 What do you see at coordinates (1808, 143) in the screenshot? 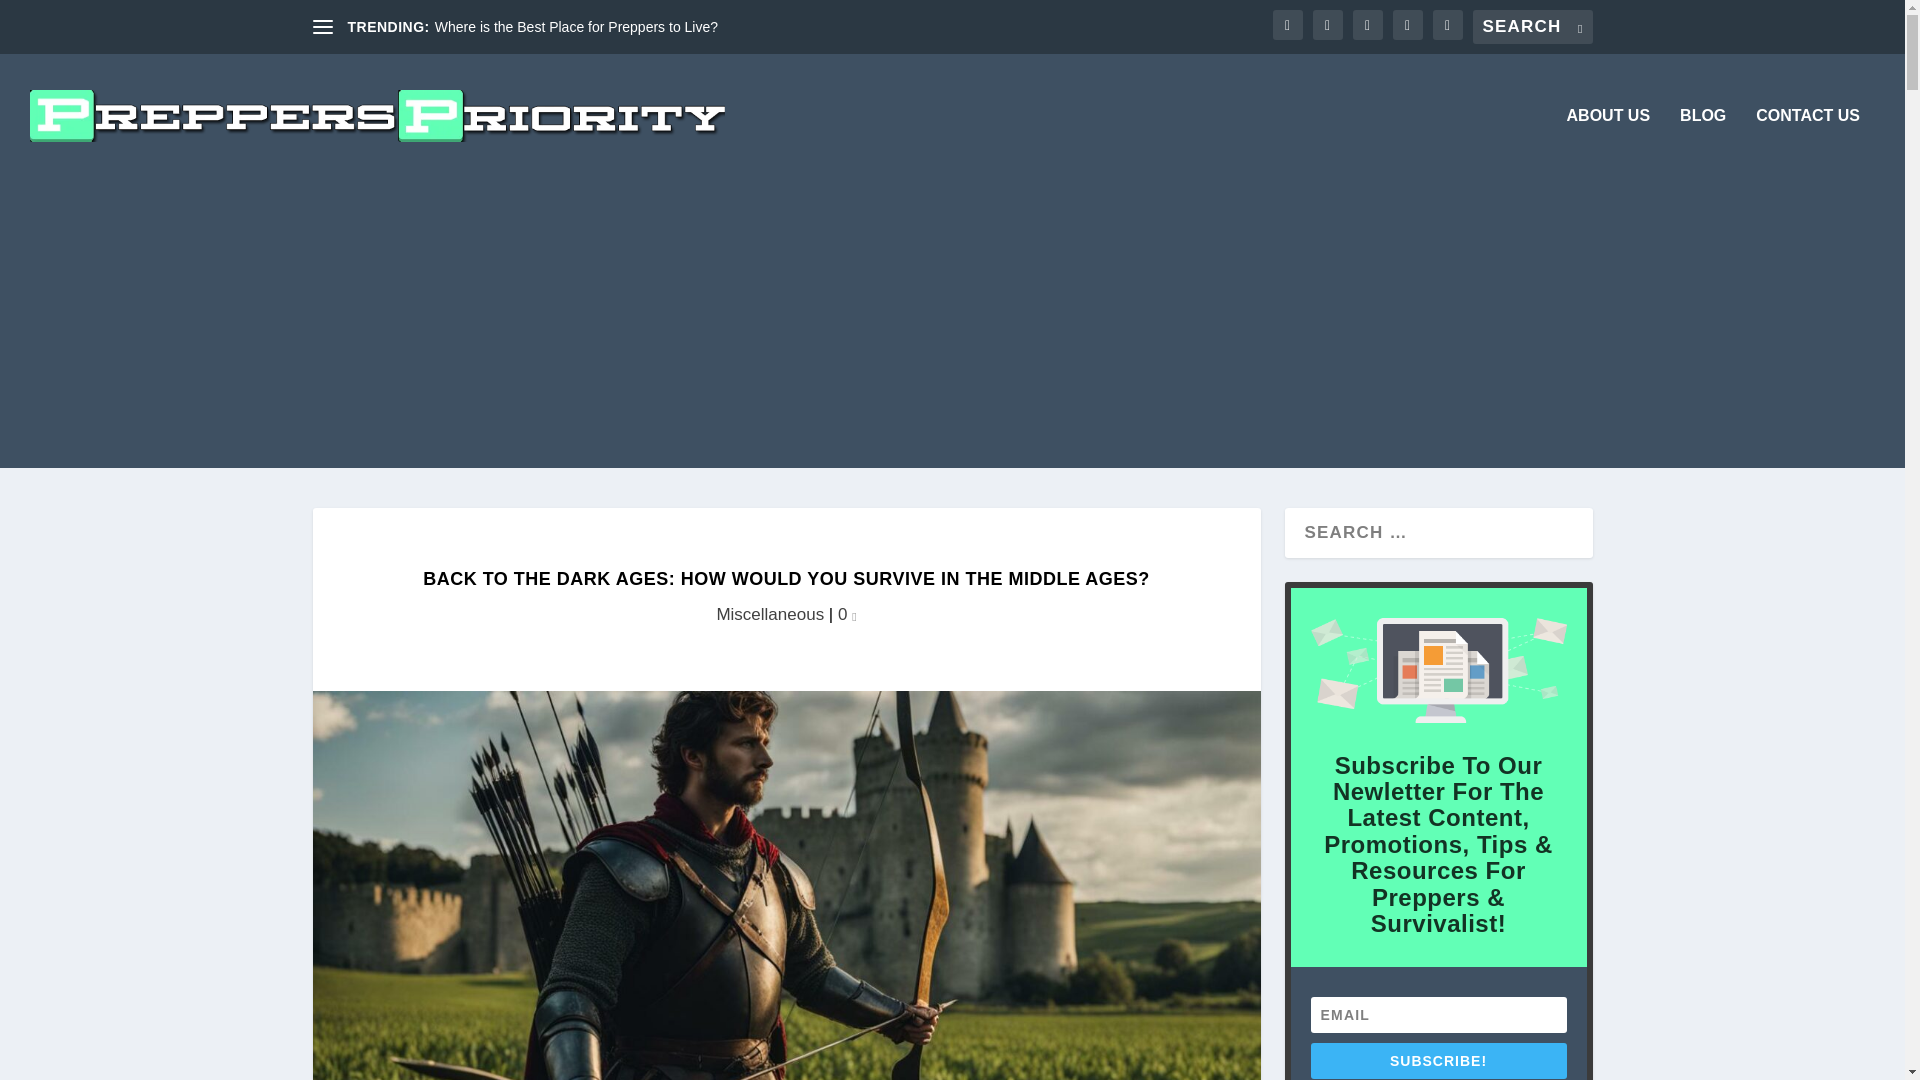
I see `CONTACT US` at bounding box center [1808, 143].